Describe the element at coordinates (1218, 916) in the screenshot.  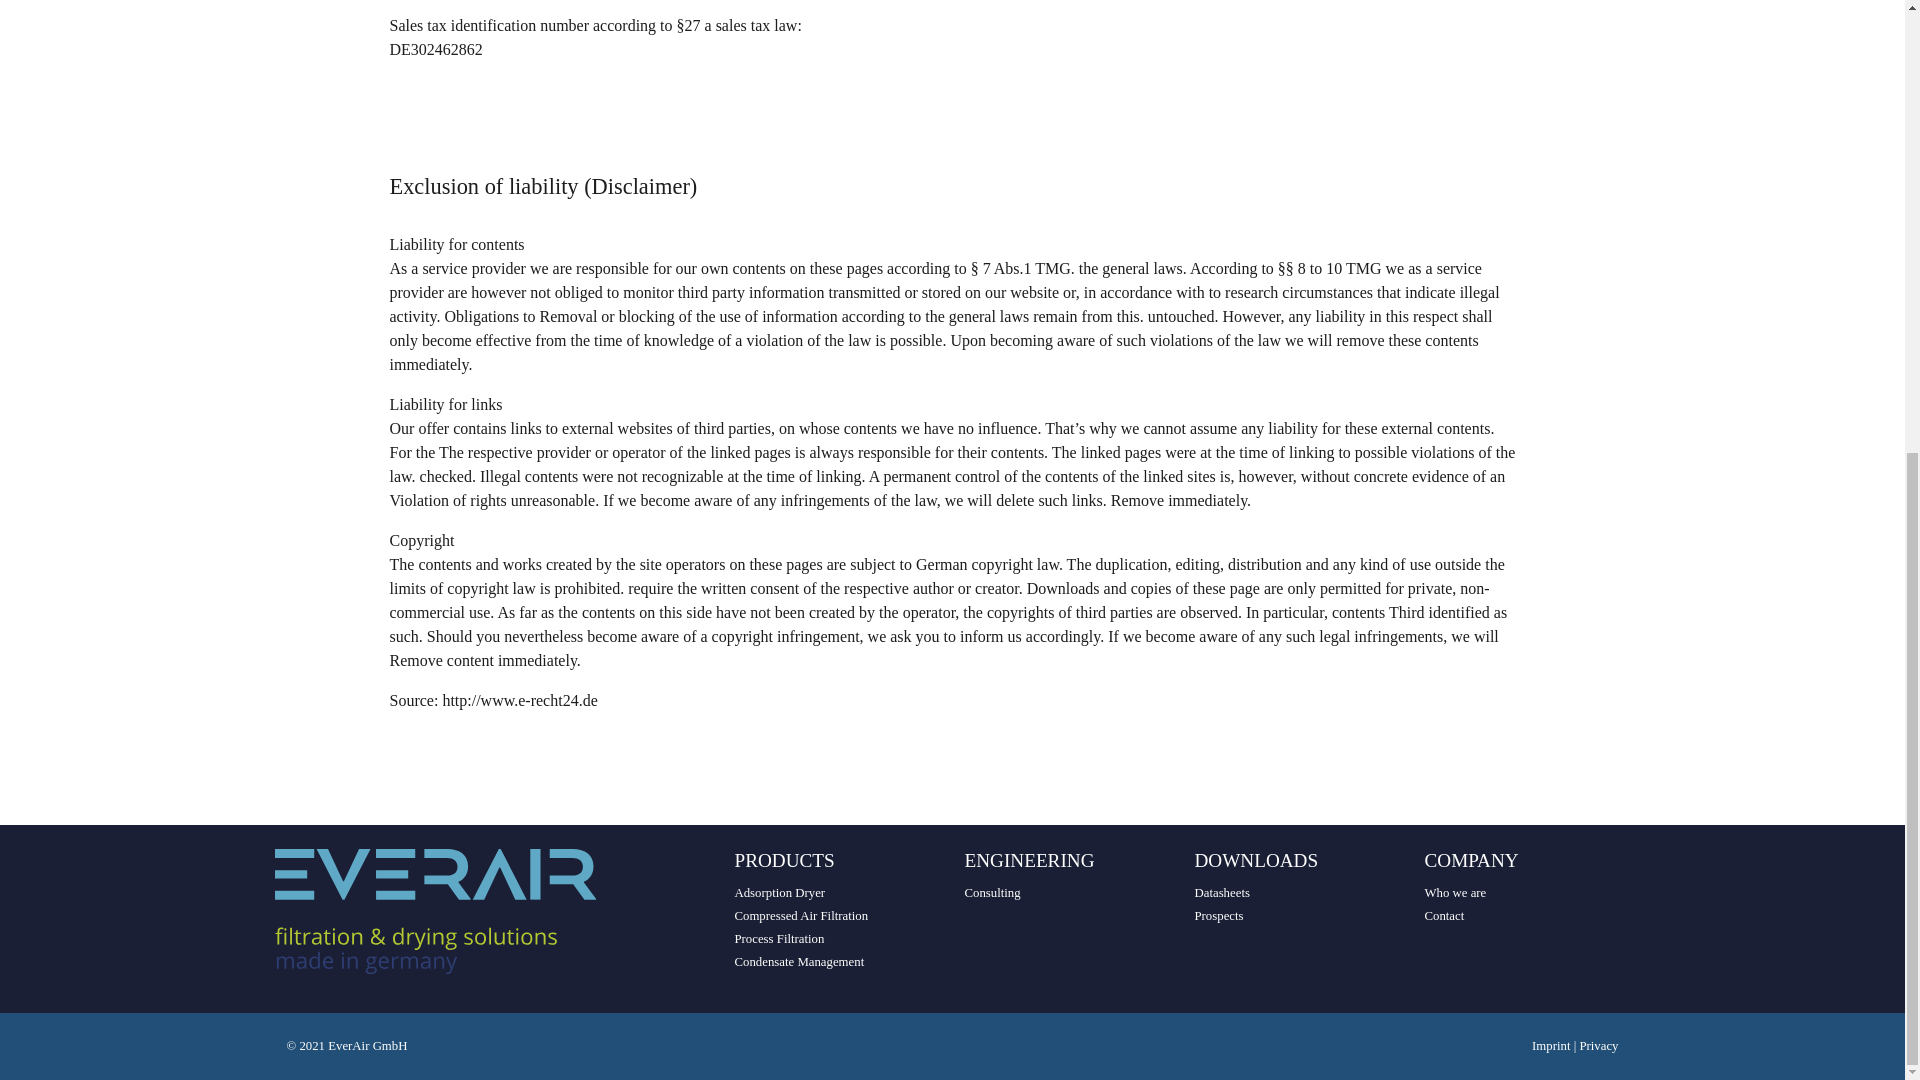
I see `Prospects` at that location.